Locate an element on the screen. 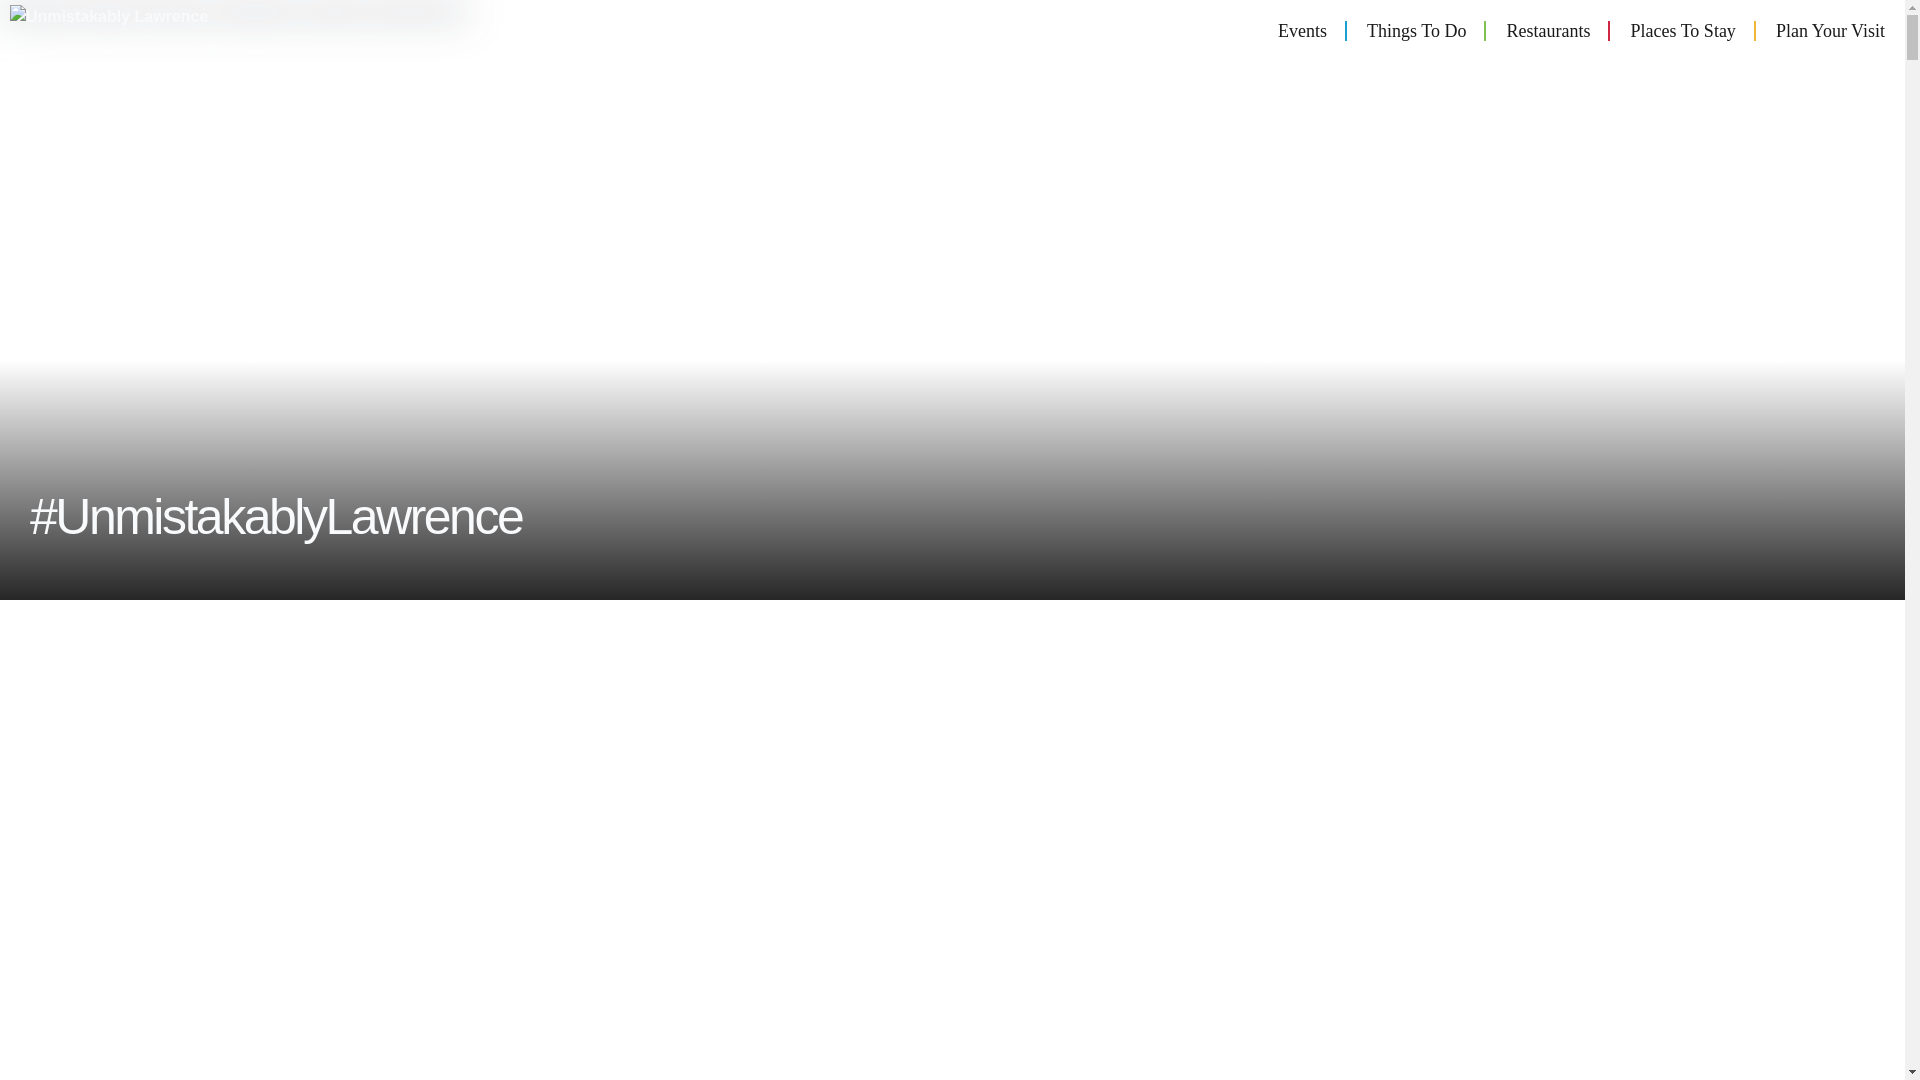 The image size is (1920, 1080). Things To Do is located at coordinates (1416, 31).